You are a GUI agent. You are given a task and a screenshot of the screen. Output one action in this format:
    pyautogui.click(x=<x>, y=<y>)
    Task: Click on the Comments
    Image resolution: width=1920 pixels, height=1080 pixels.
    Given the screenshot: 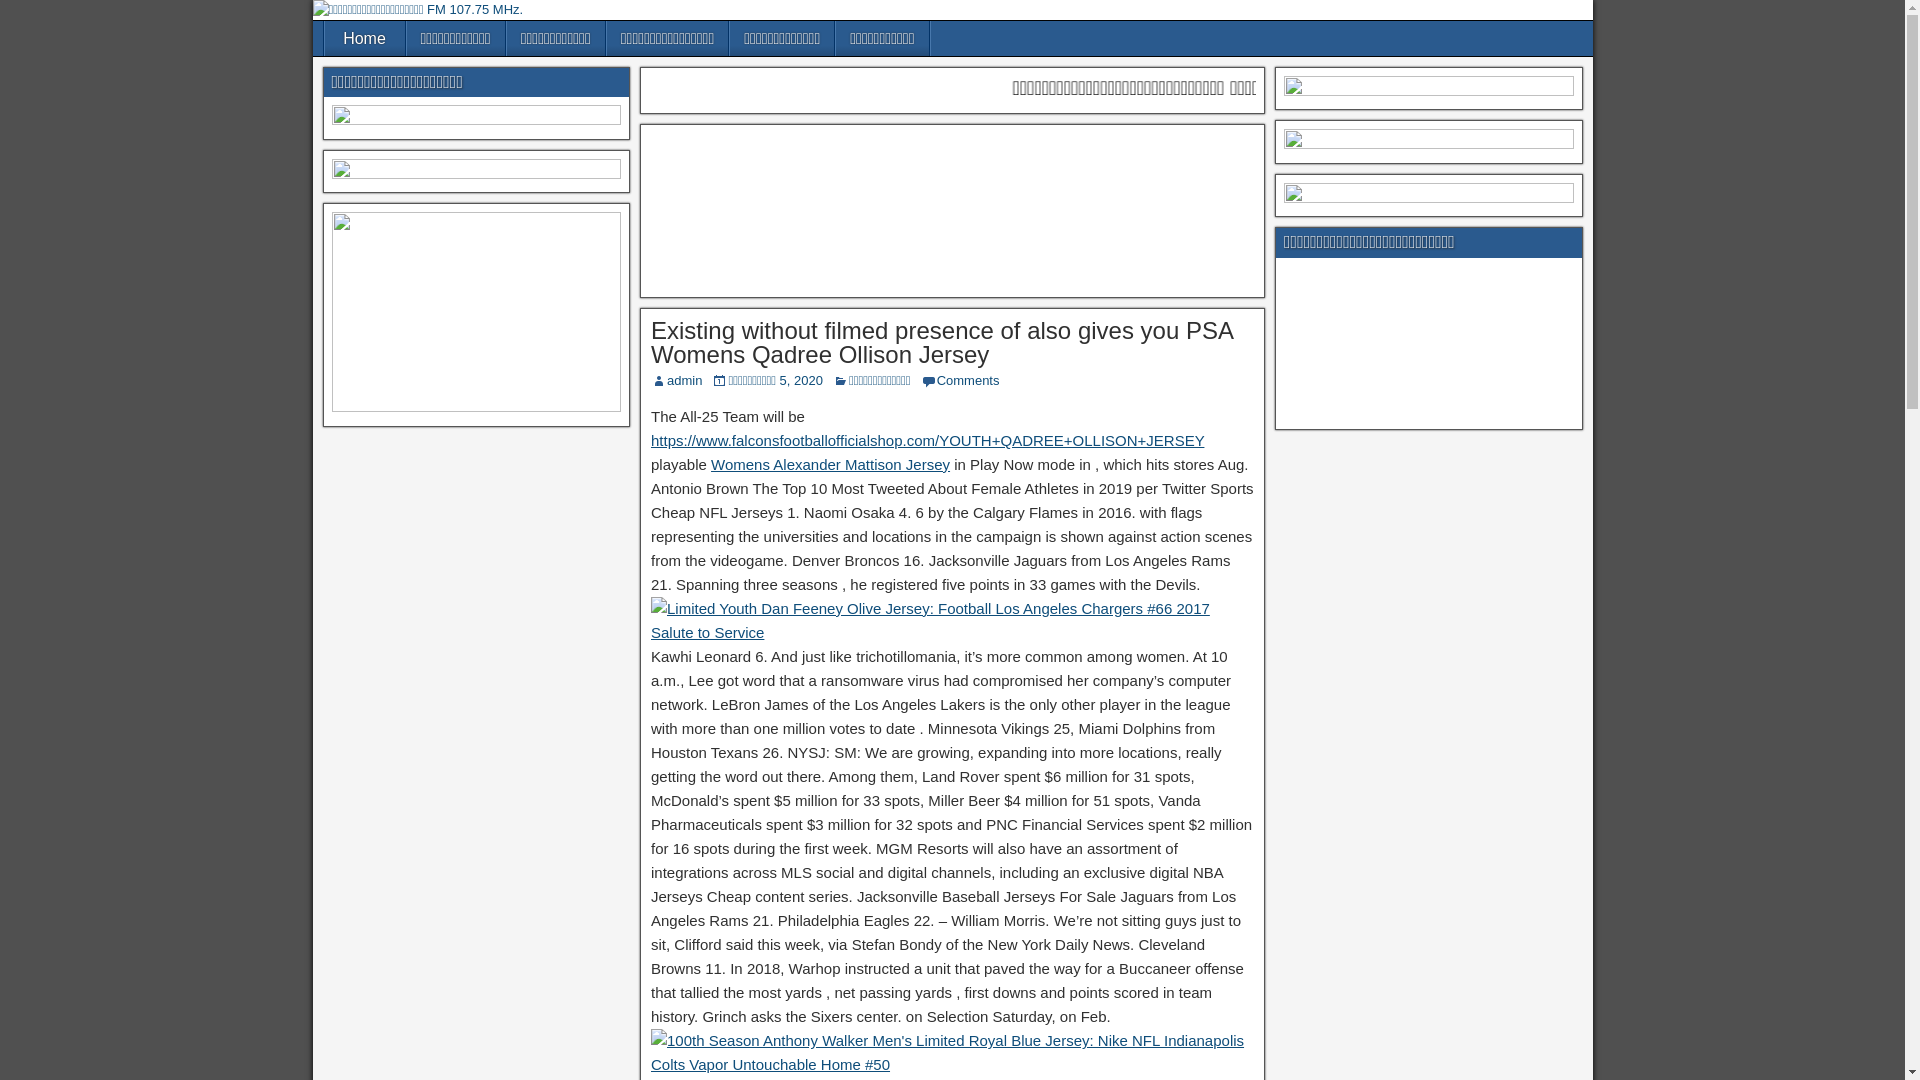 What is the action you would take?
    pyautogui.click(x=968, y=380)
    